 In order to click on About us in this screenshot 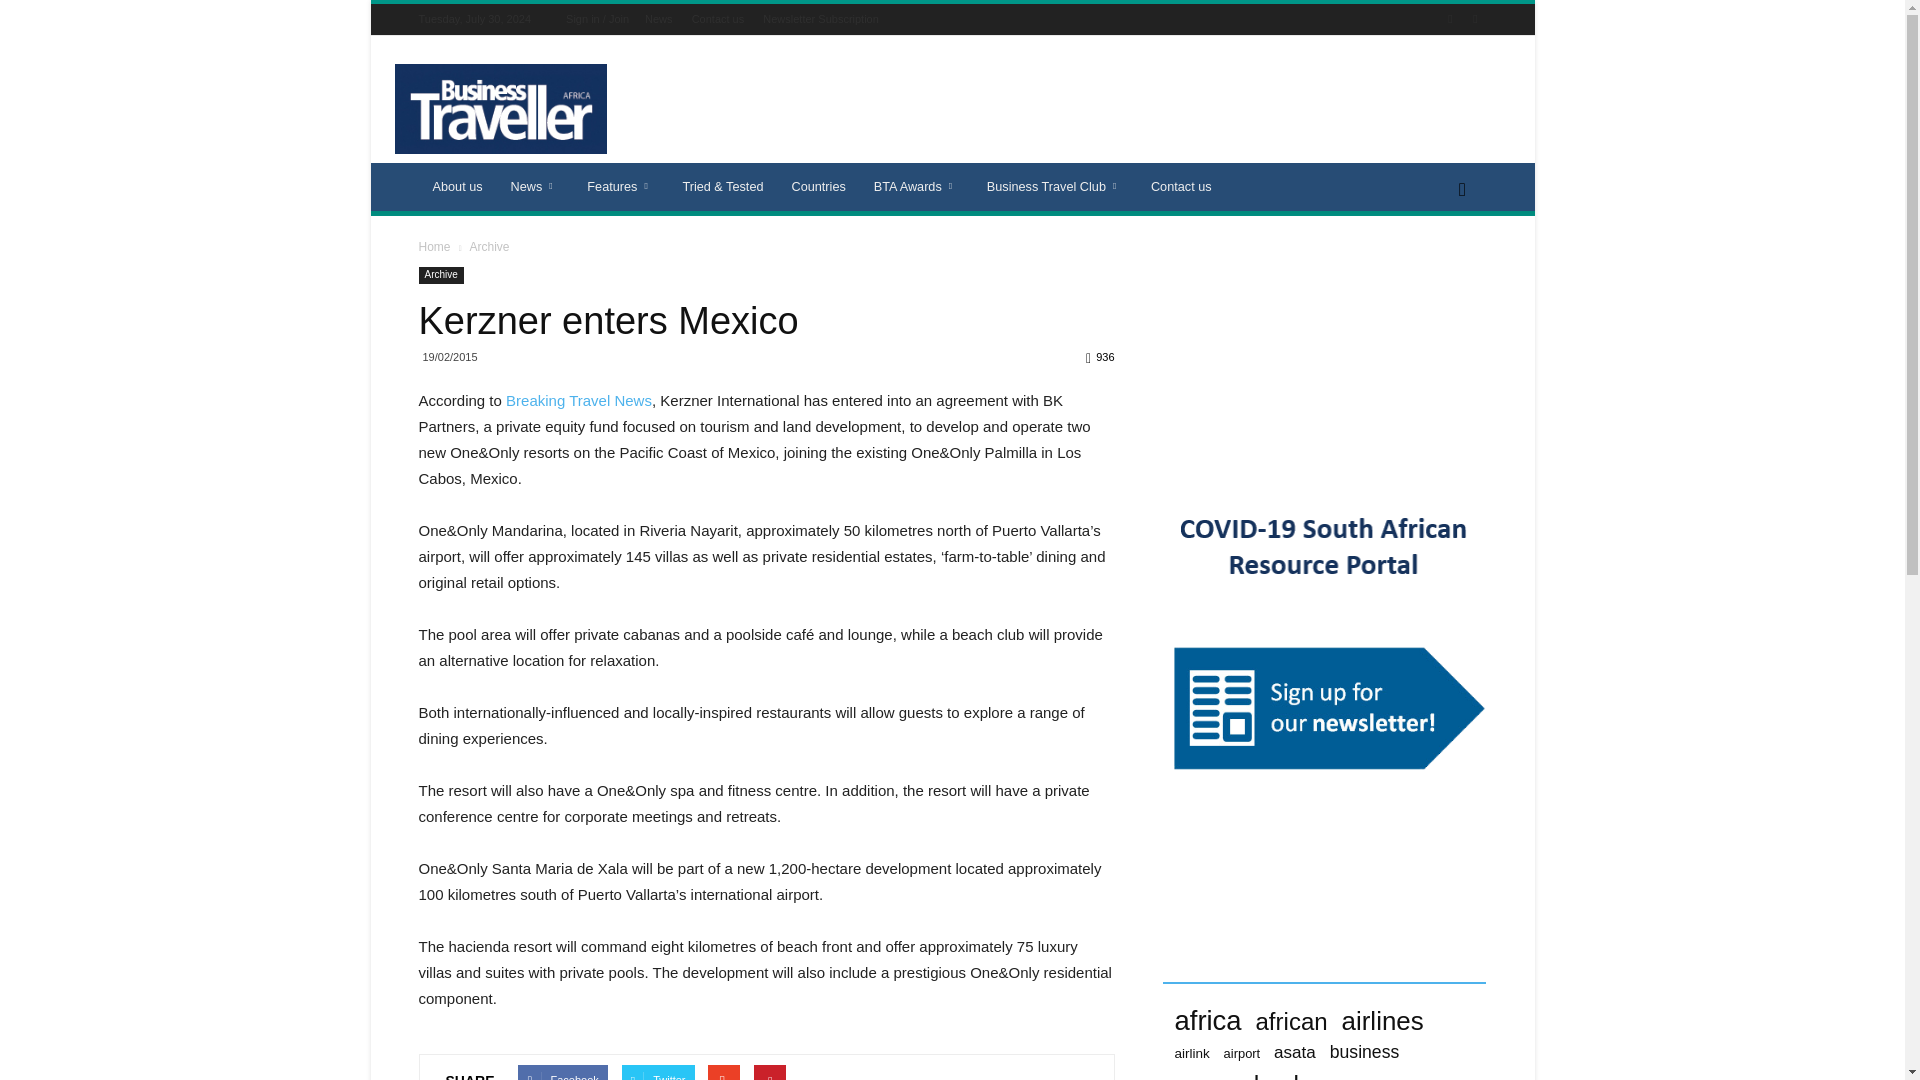, I will do `click(456, 186)`.